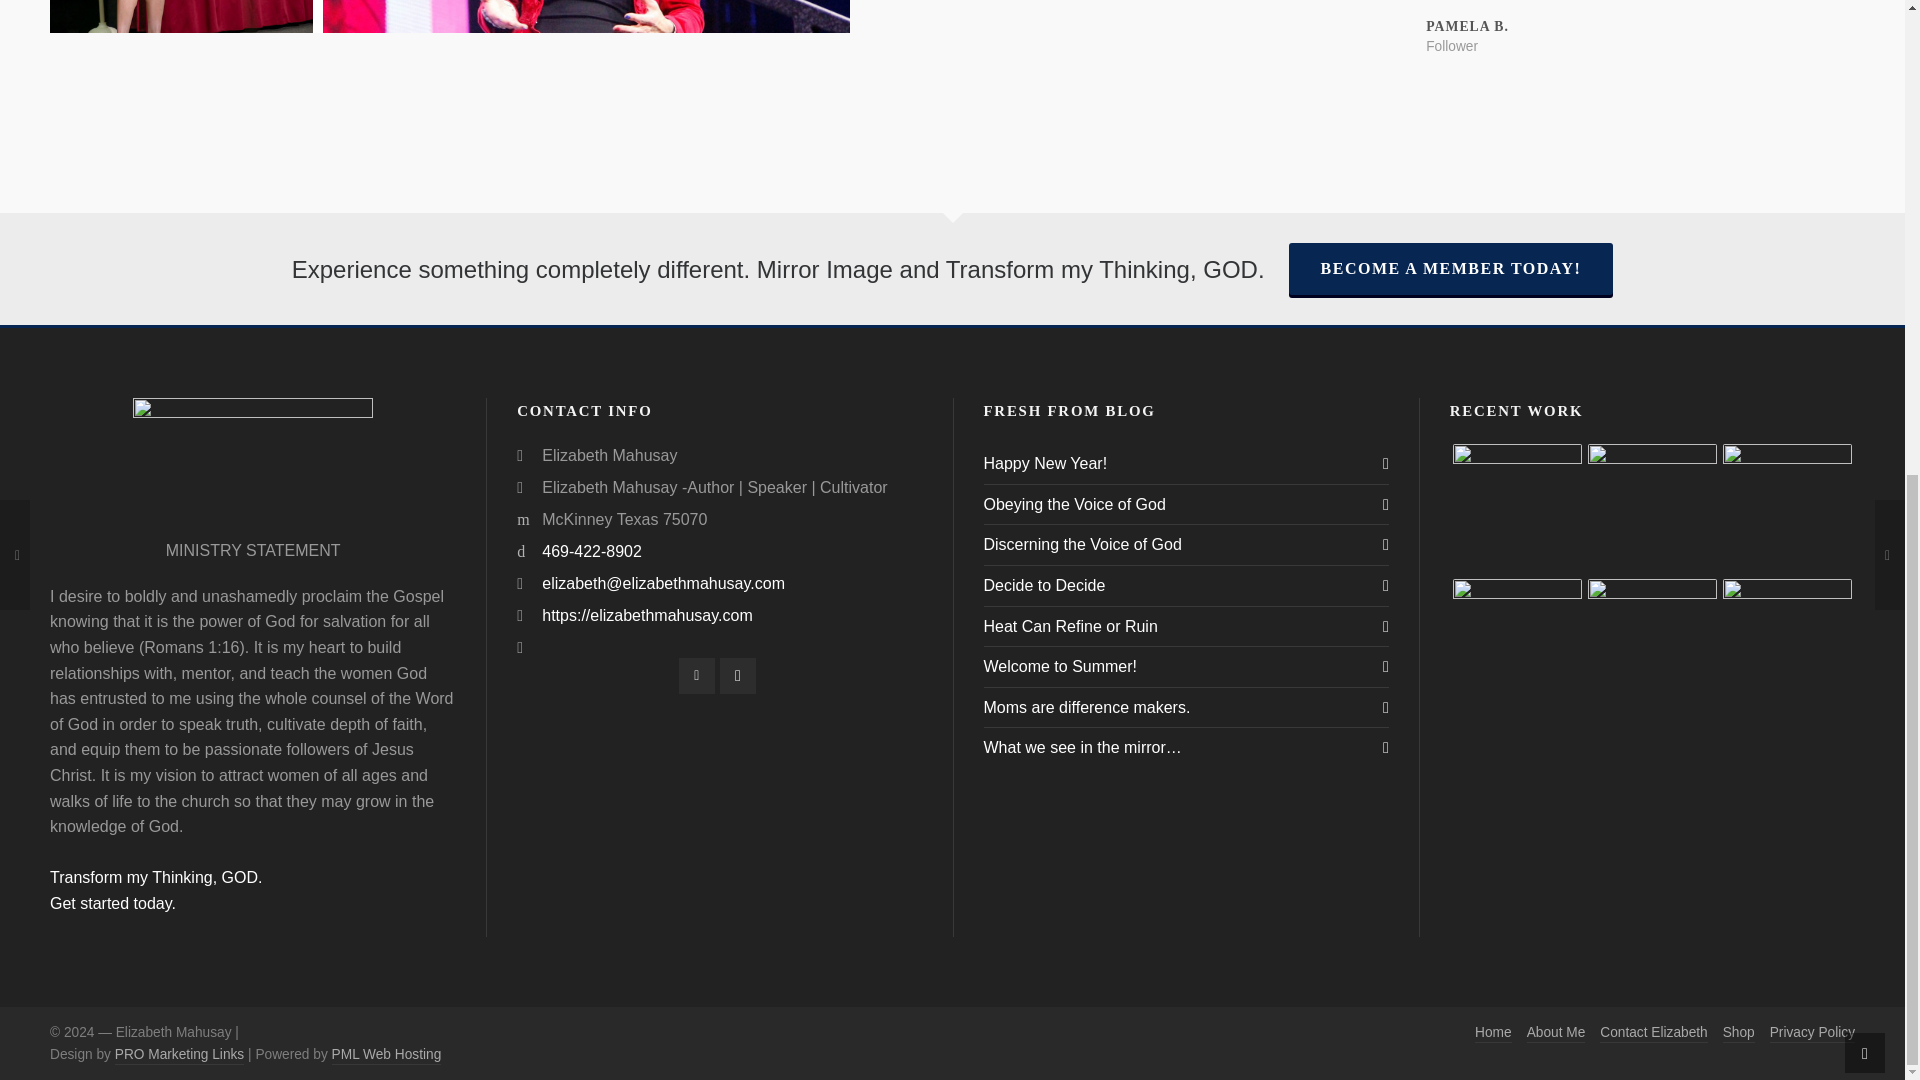 The image size is (1920, 1080). I want to click on Learn More About My Marriage Story, so click(1787, 508).